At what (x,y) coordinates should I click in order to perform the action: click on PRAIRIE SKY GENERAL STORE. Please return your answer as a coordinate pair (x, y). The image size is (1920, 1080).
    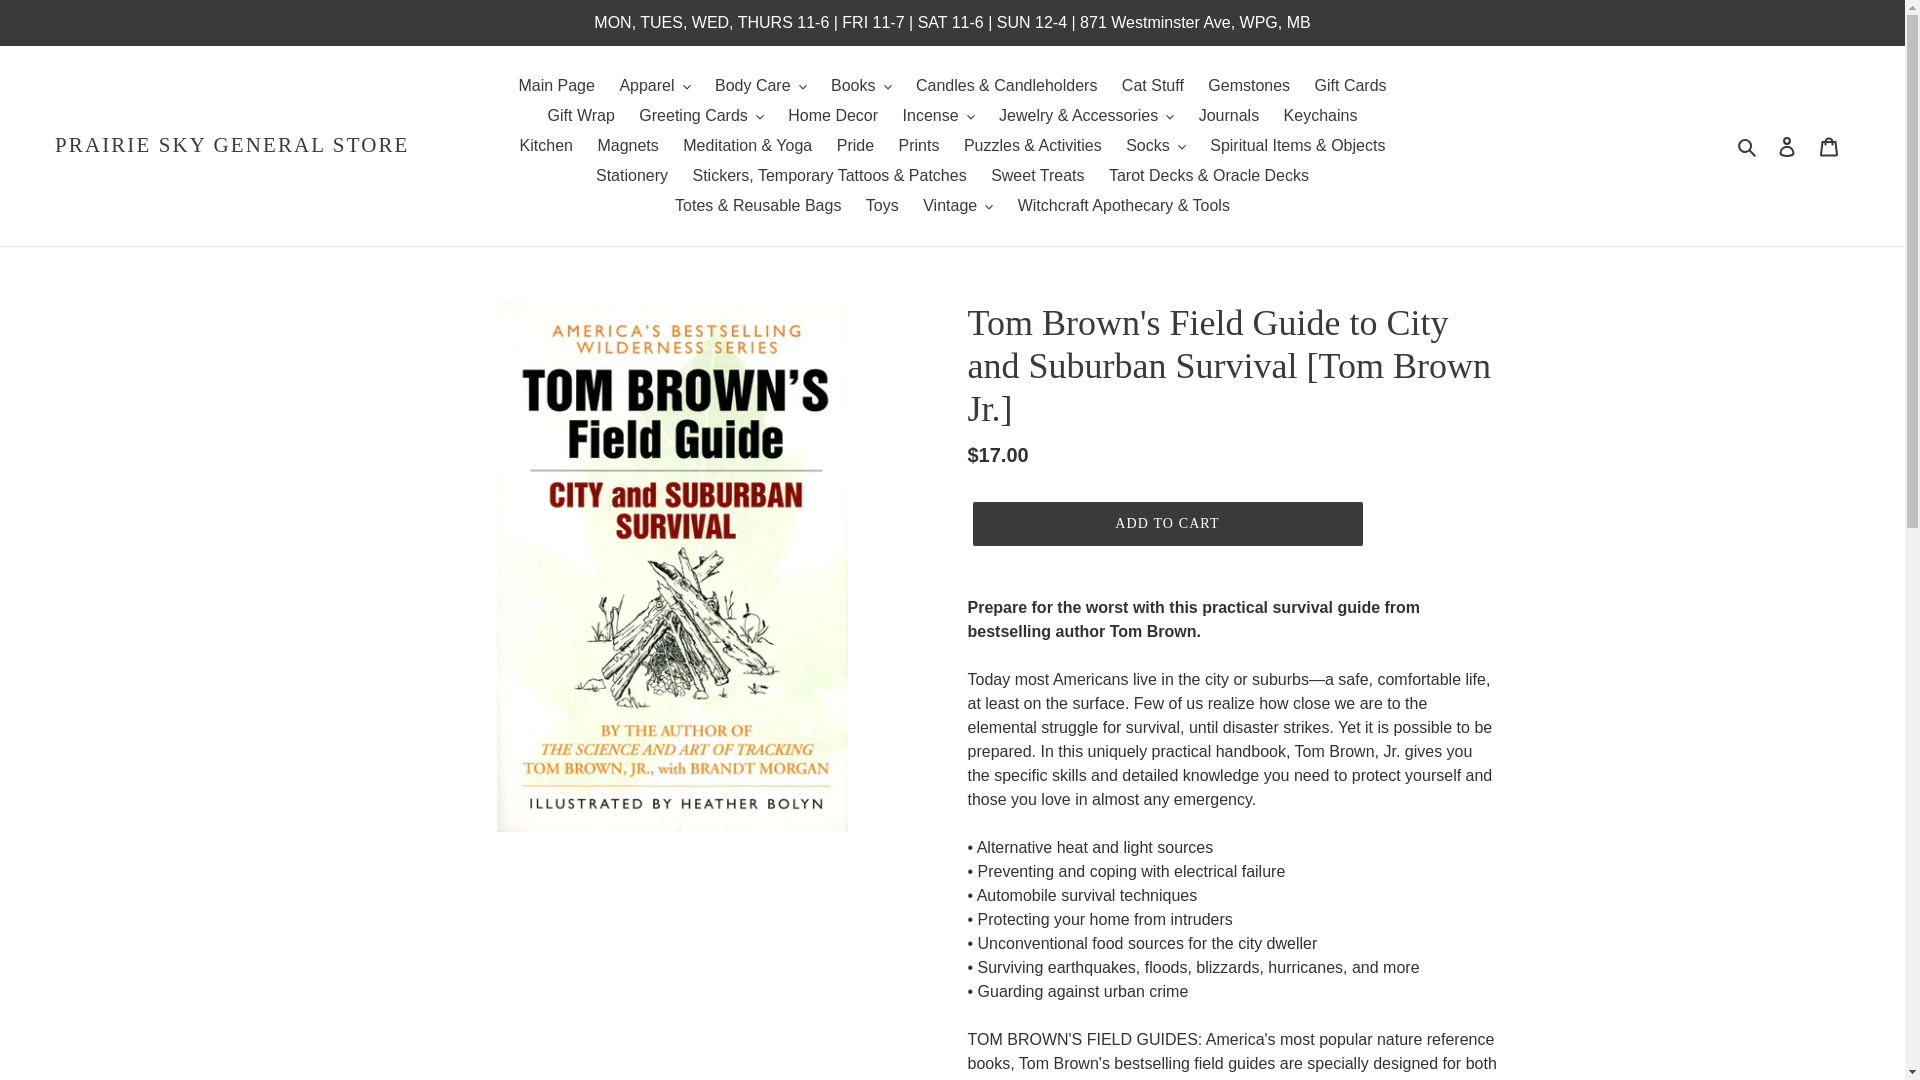
    Looking at the image, I should click on (232, 144).